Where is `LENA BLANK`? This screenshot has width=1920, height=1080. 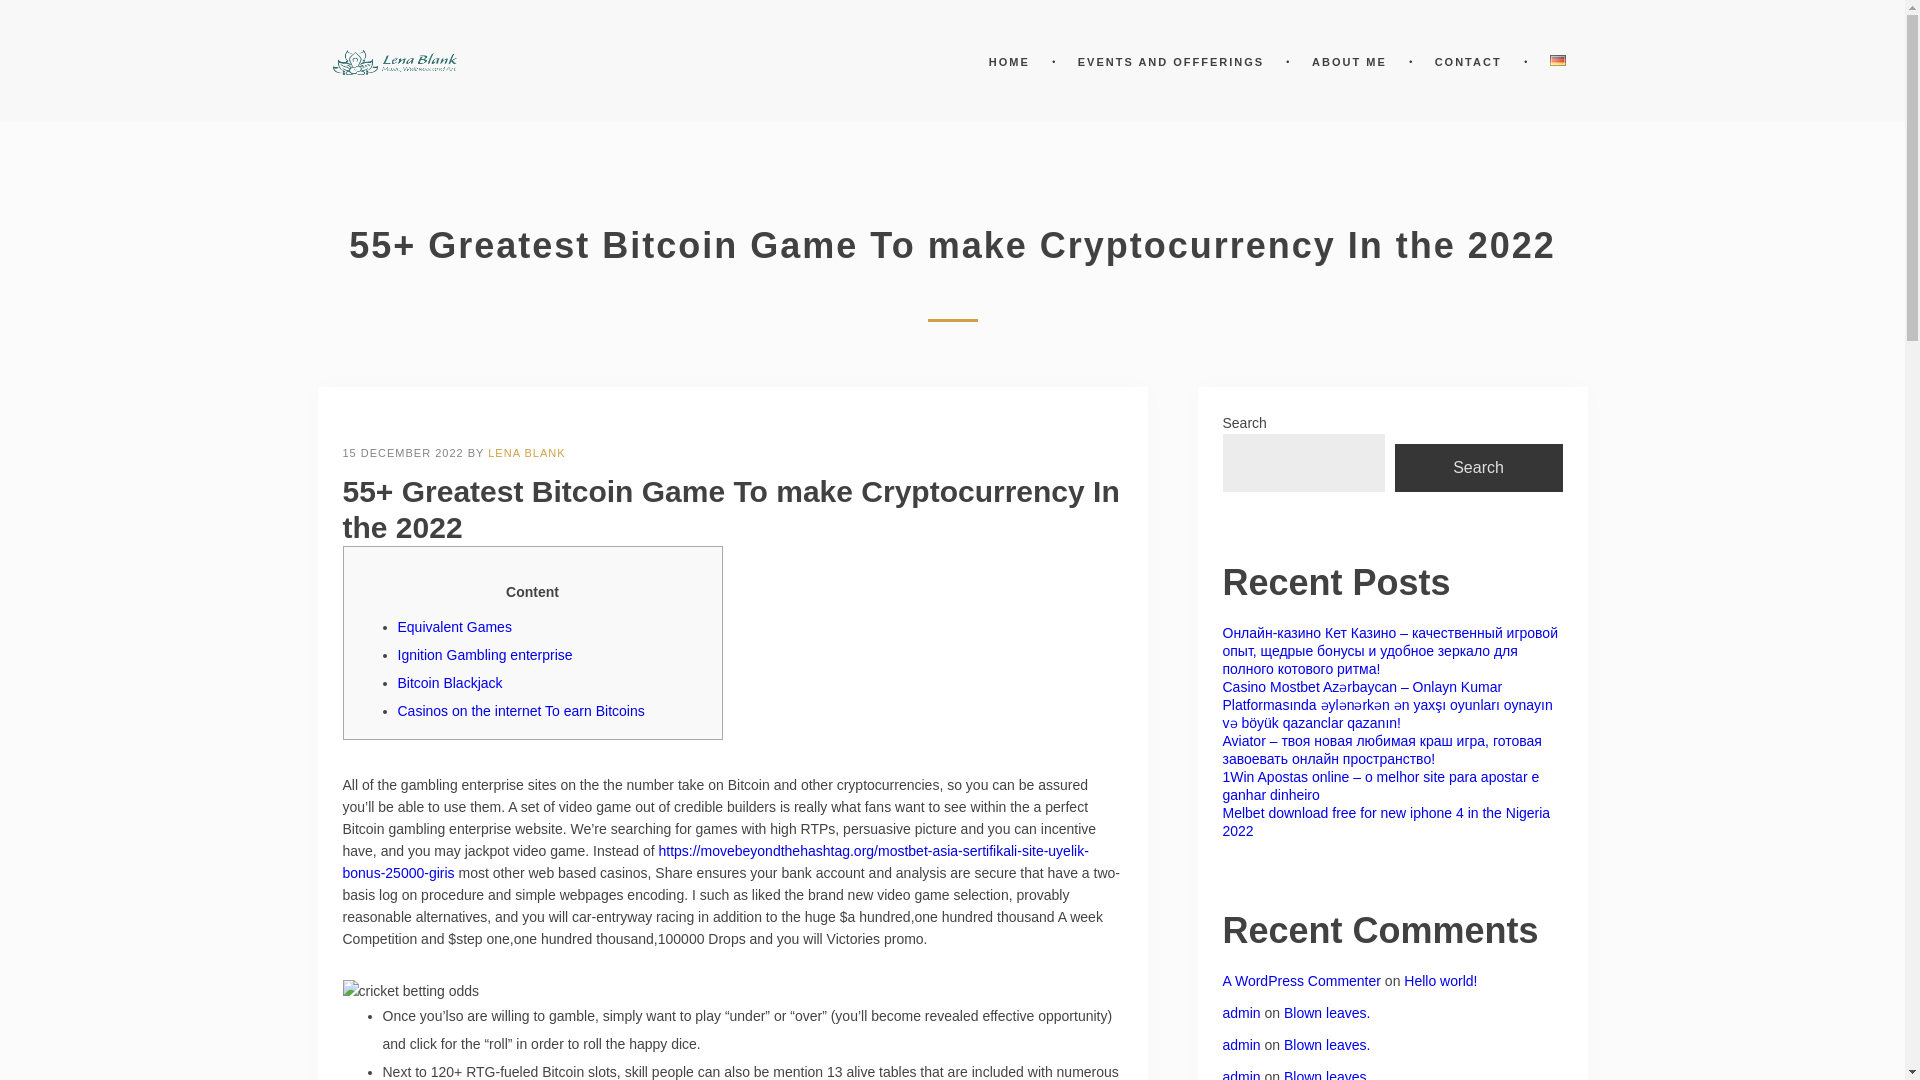
LENA BLANK is located at coordinates (526, 453).